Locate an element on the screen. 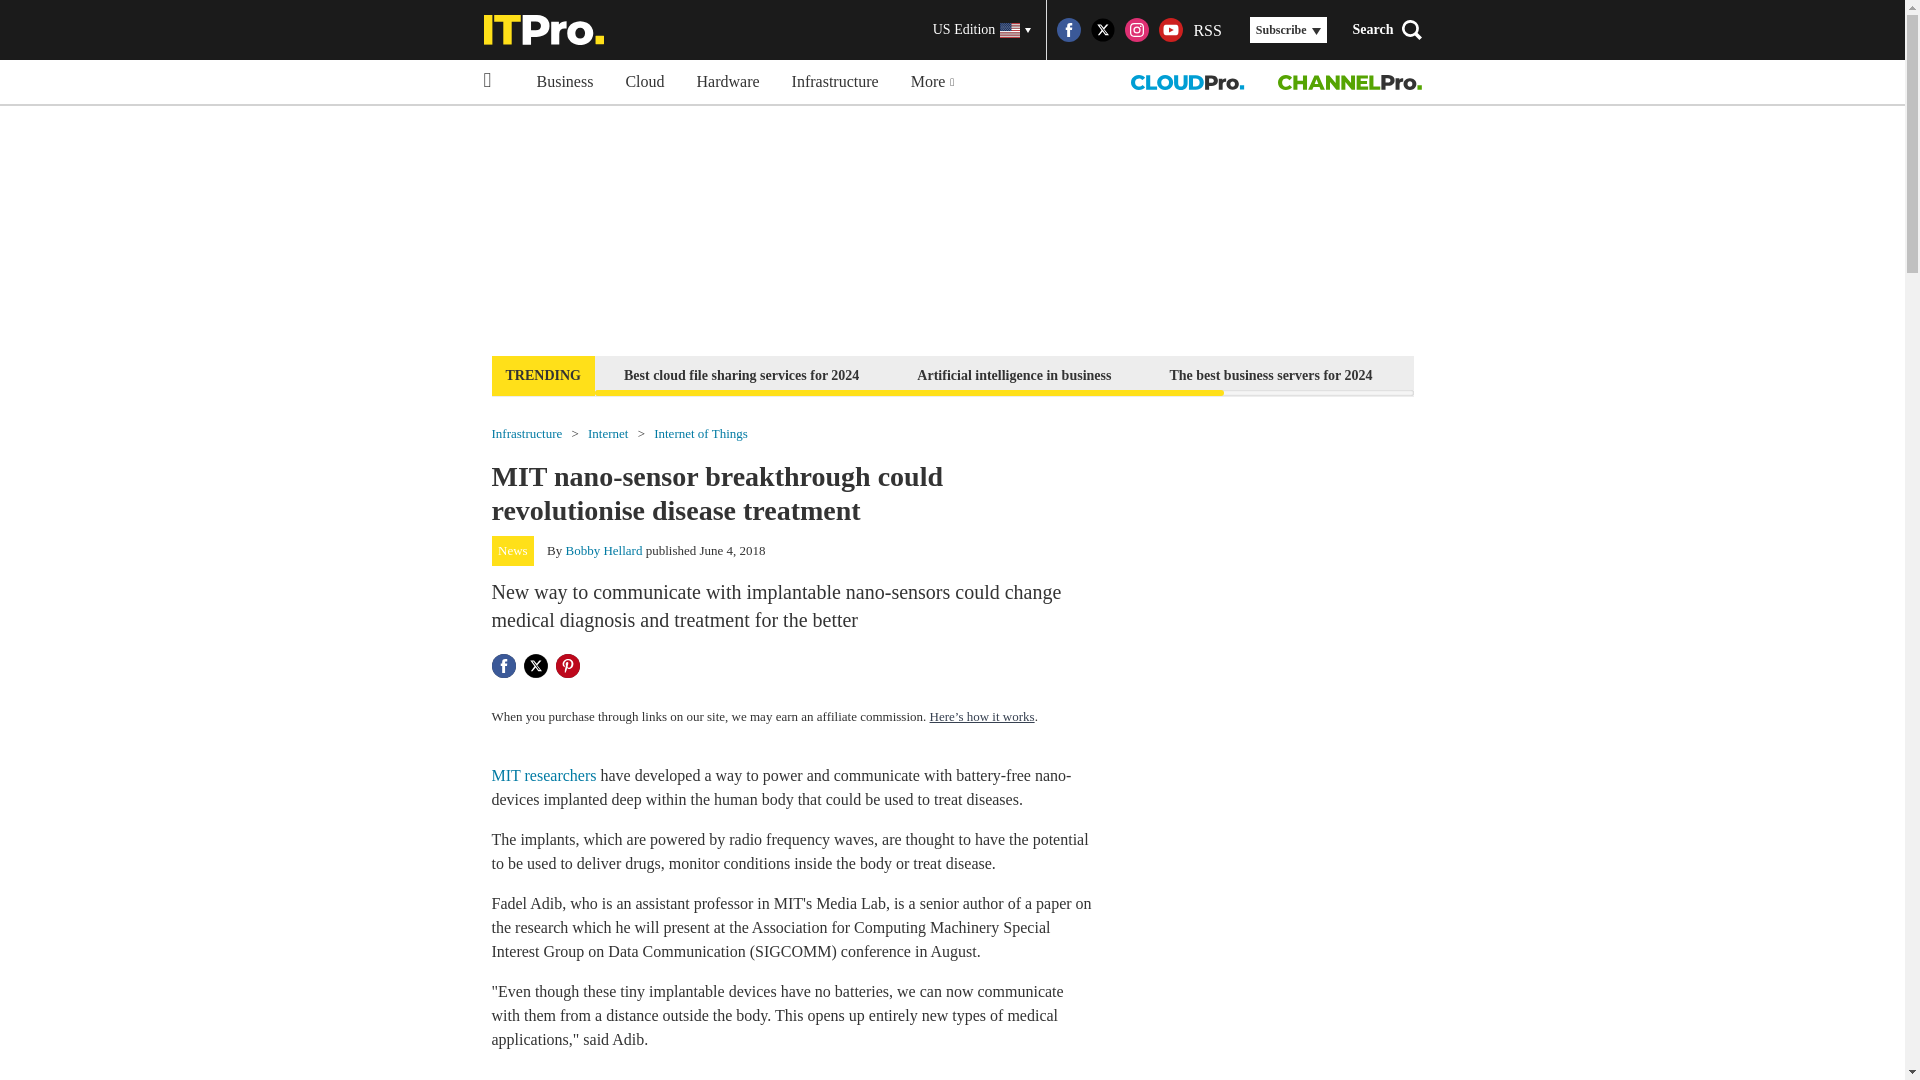 This screenshot has height=1080, width=1920. Hardware is located at coordinates (728, 82).